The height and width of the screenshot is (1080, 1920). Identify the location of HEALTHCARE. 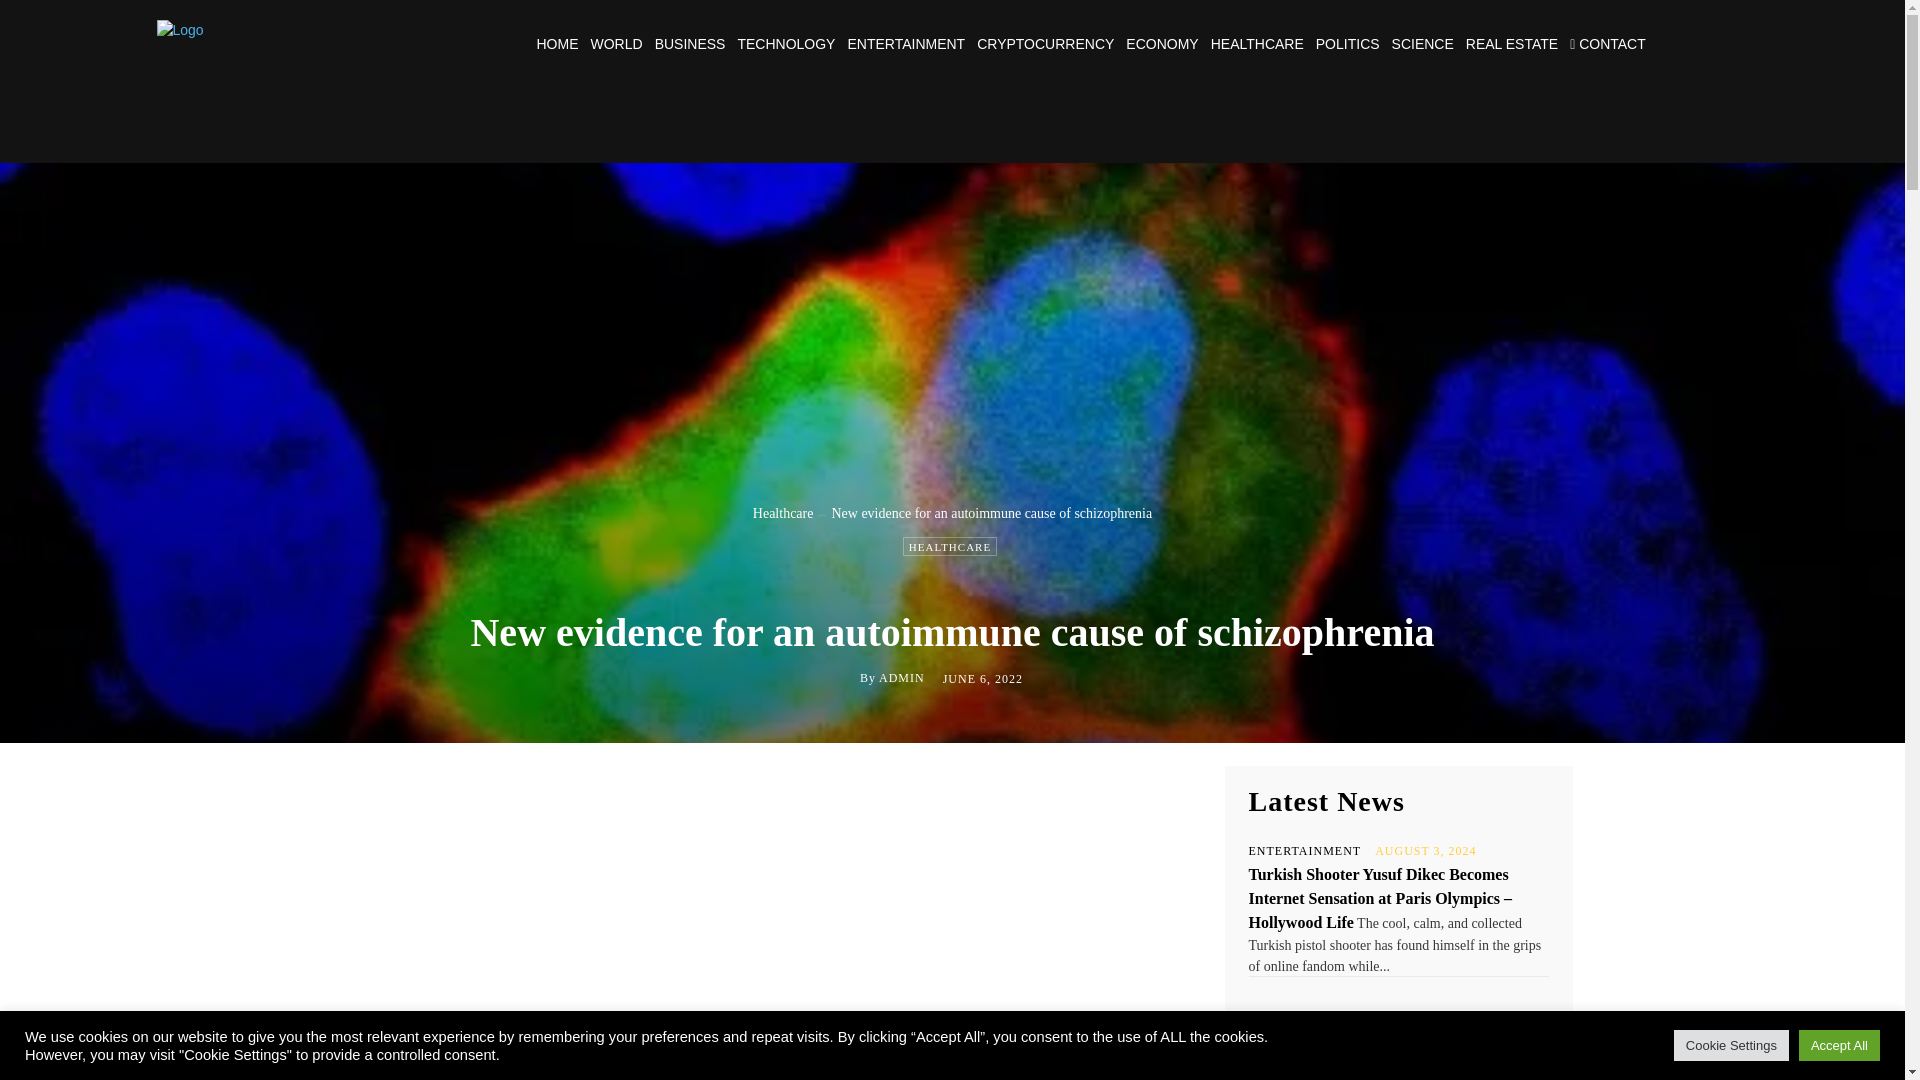
(949, 546).